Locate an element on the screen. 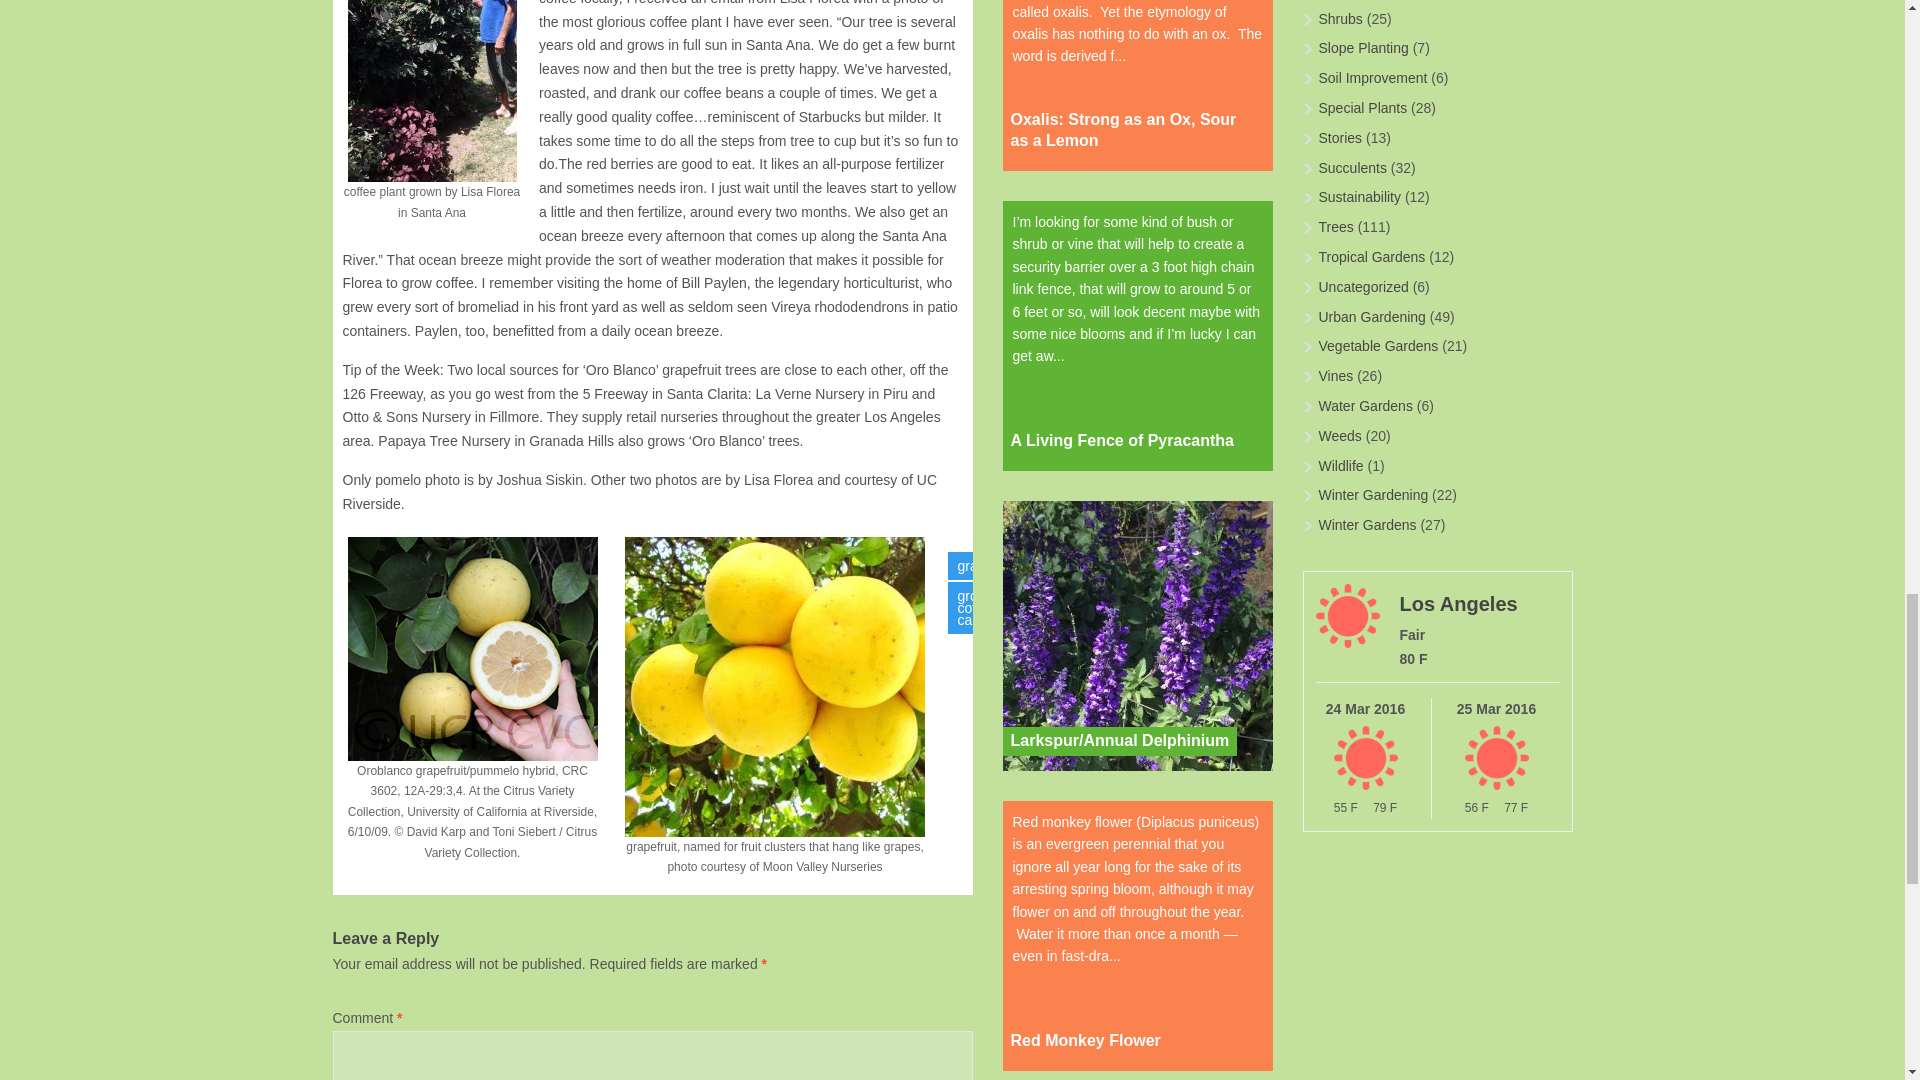 This screenshot has height=1080, width=1920. grapefruit is located at coordinates (988, 565).